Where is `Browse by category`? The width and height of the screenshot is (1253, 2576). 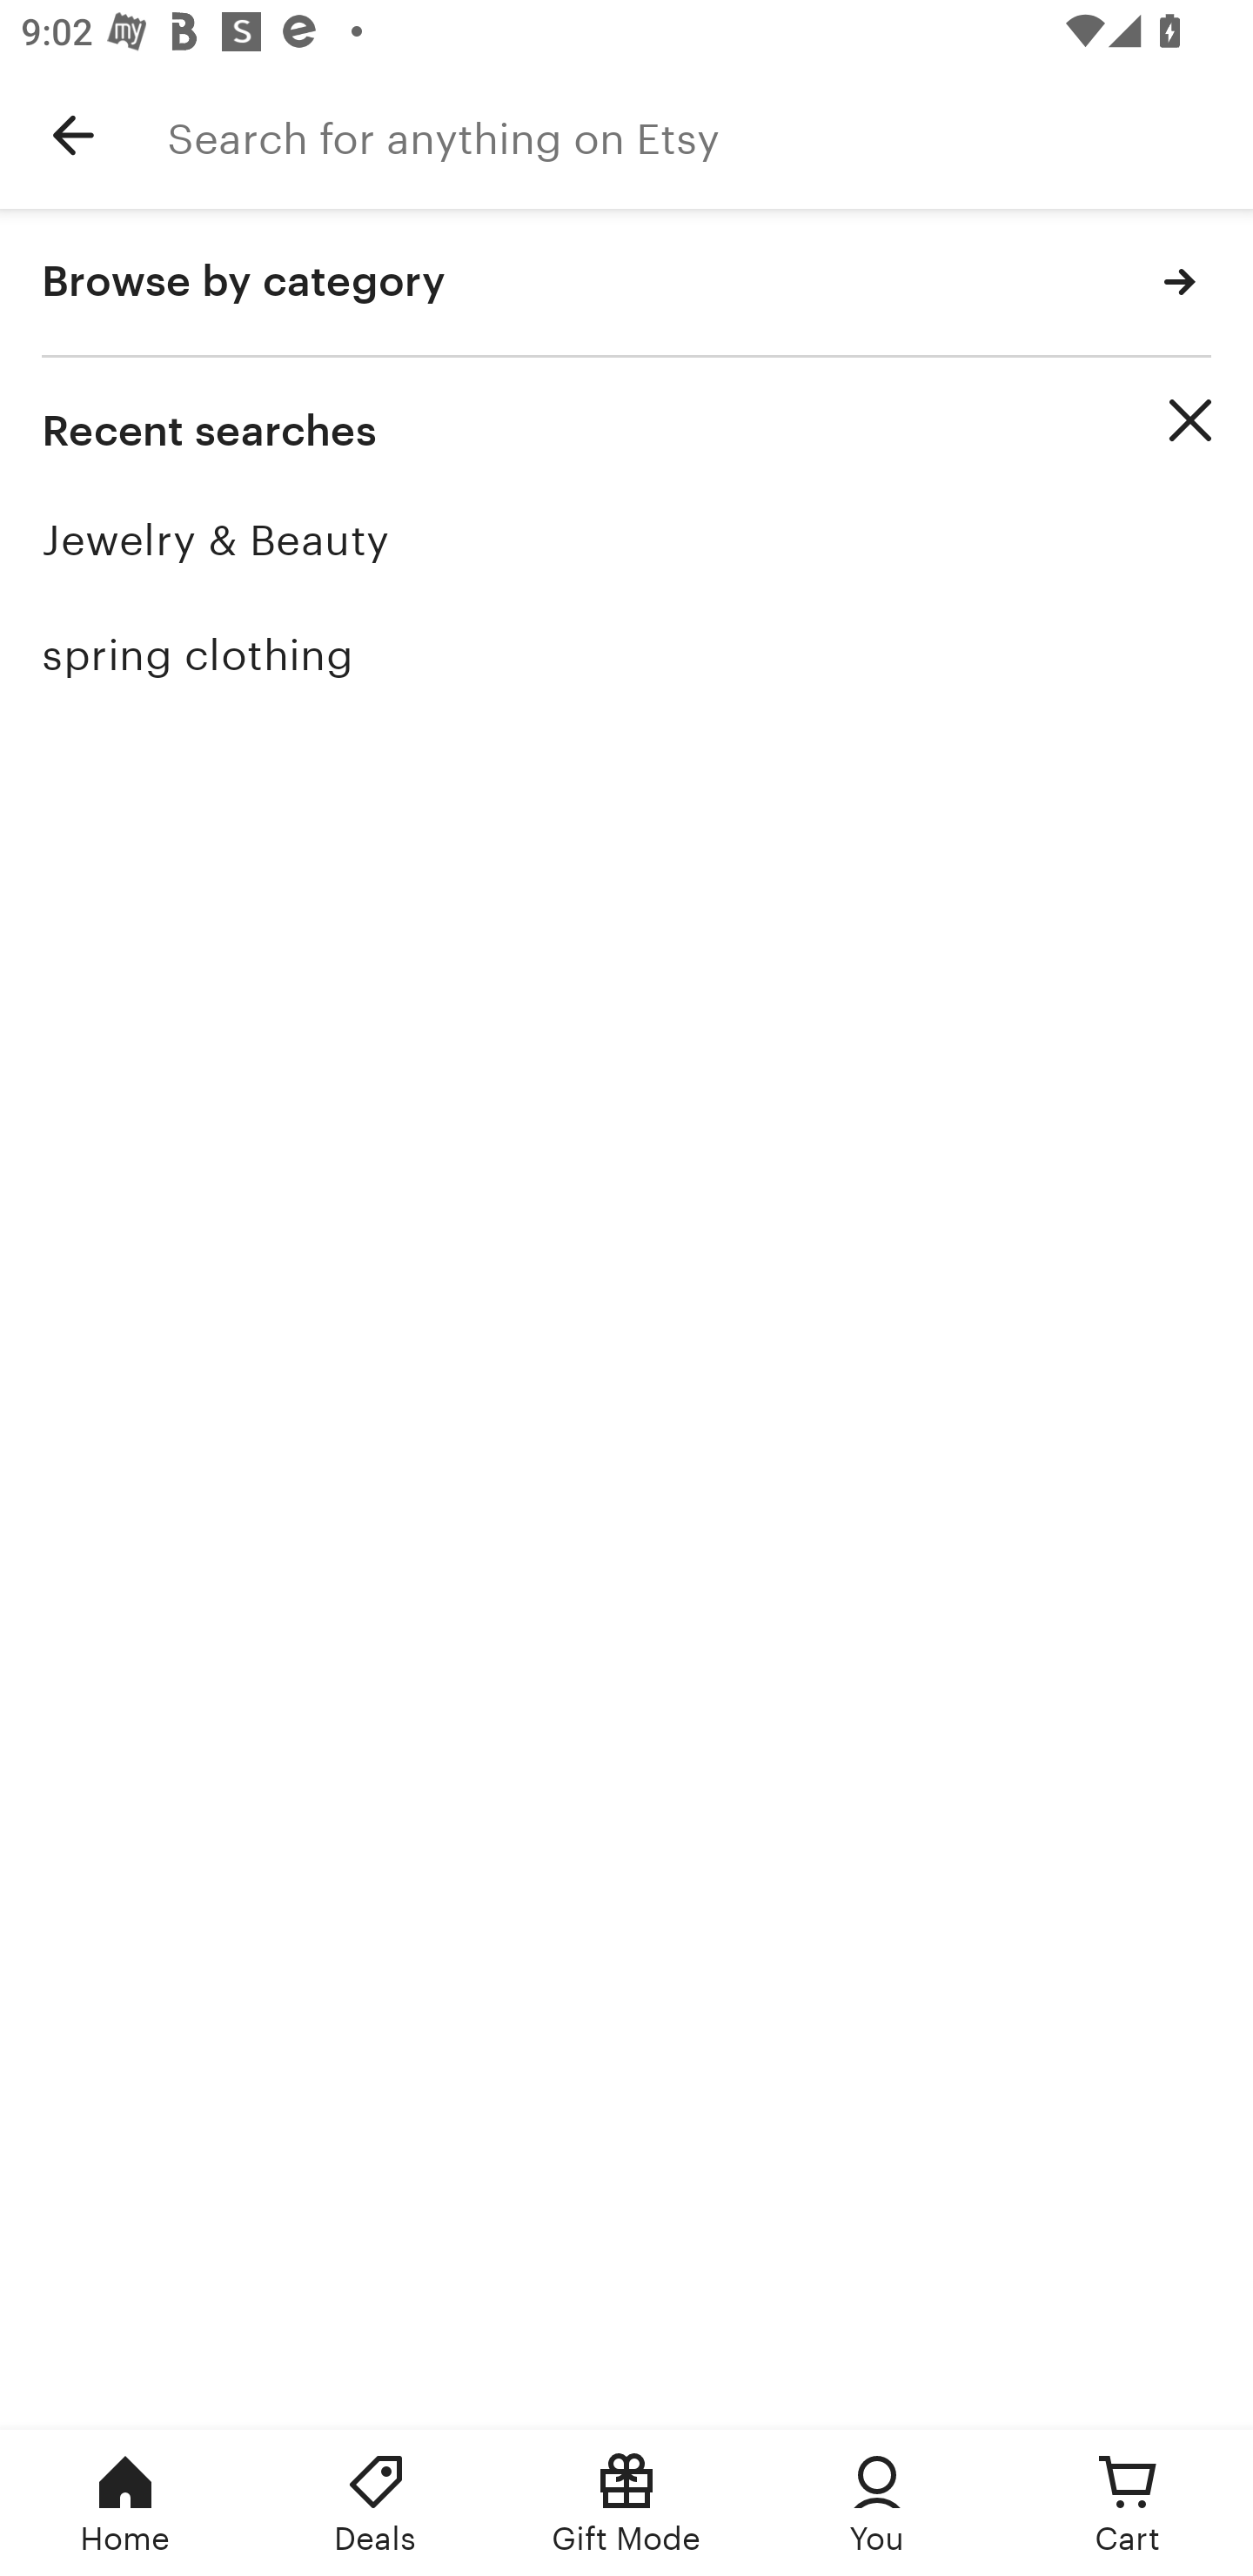
Browse by category is located at coordinates (626, 283).